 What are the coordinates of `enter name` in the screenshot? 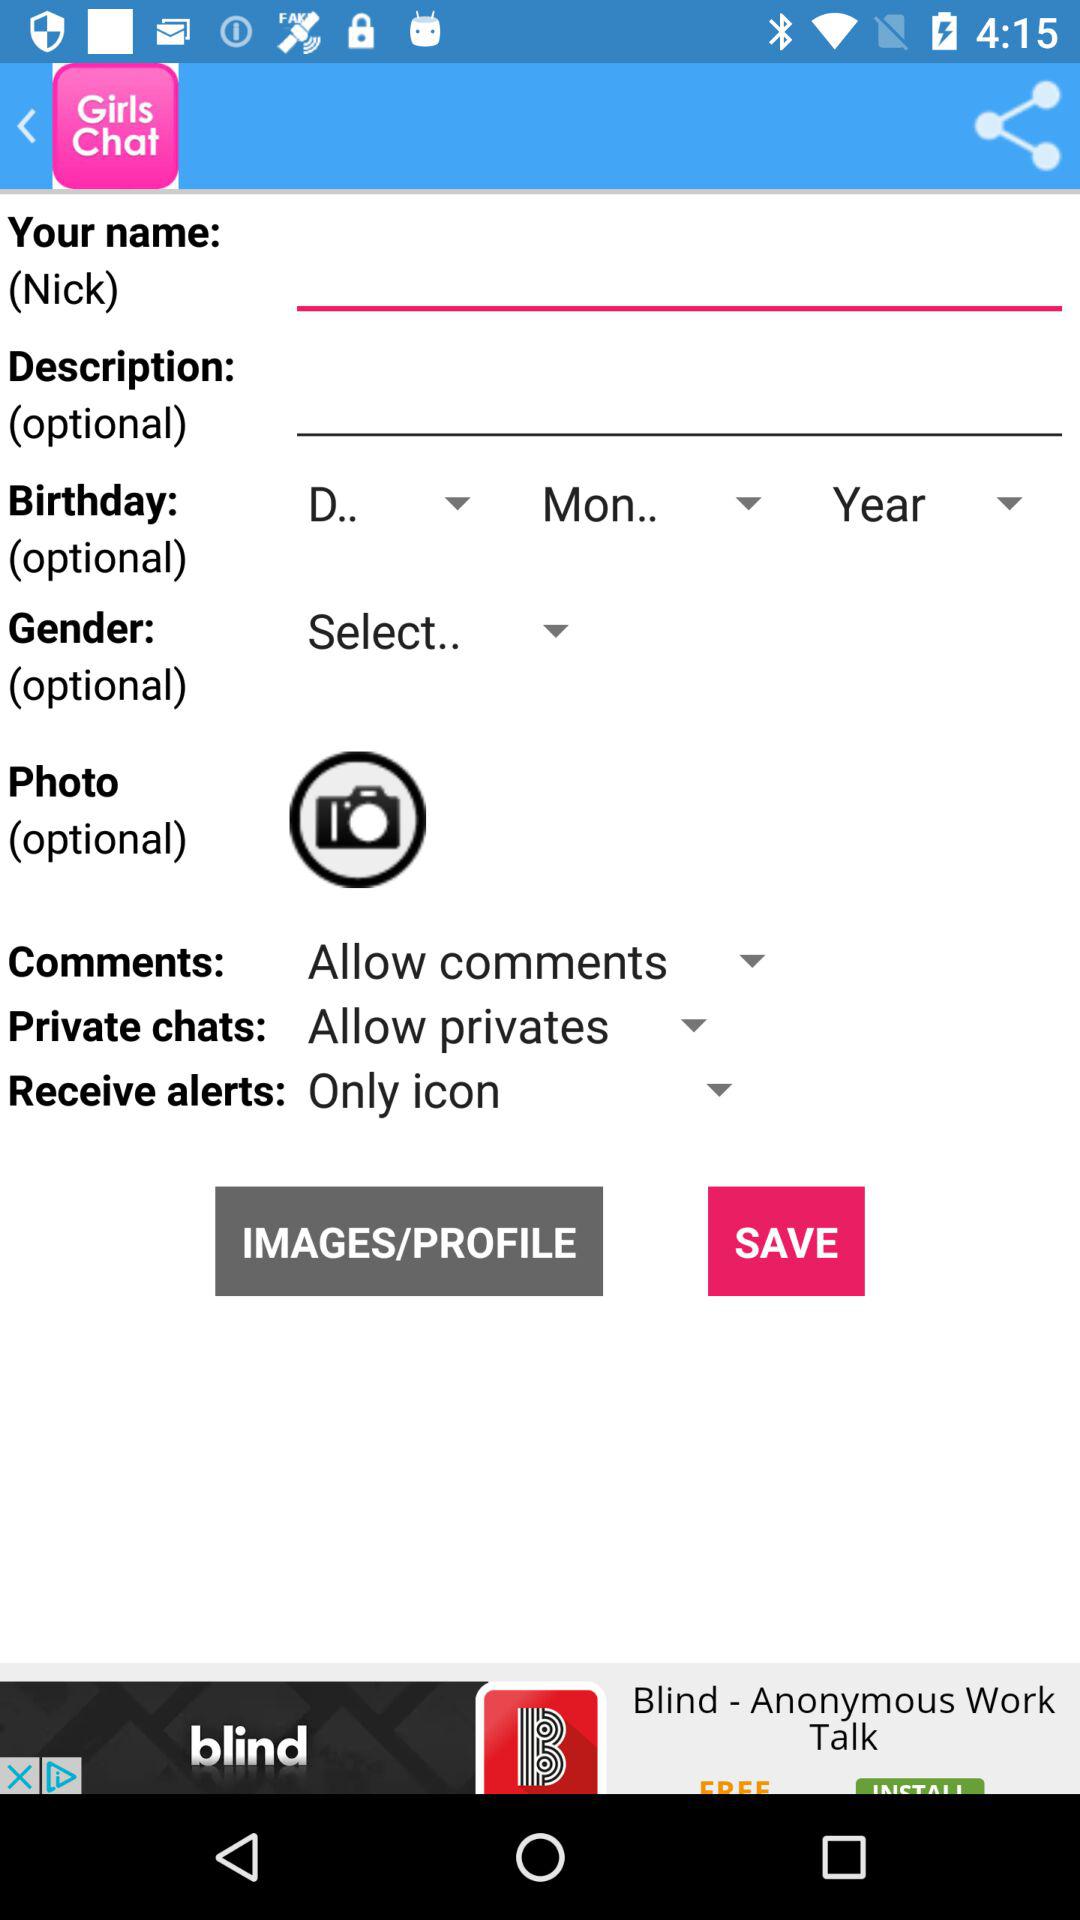 It's located at (679, 265).